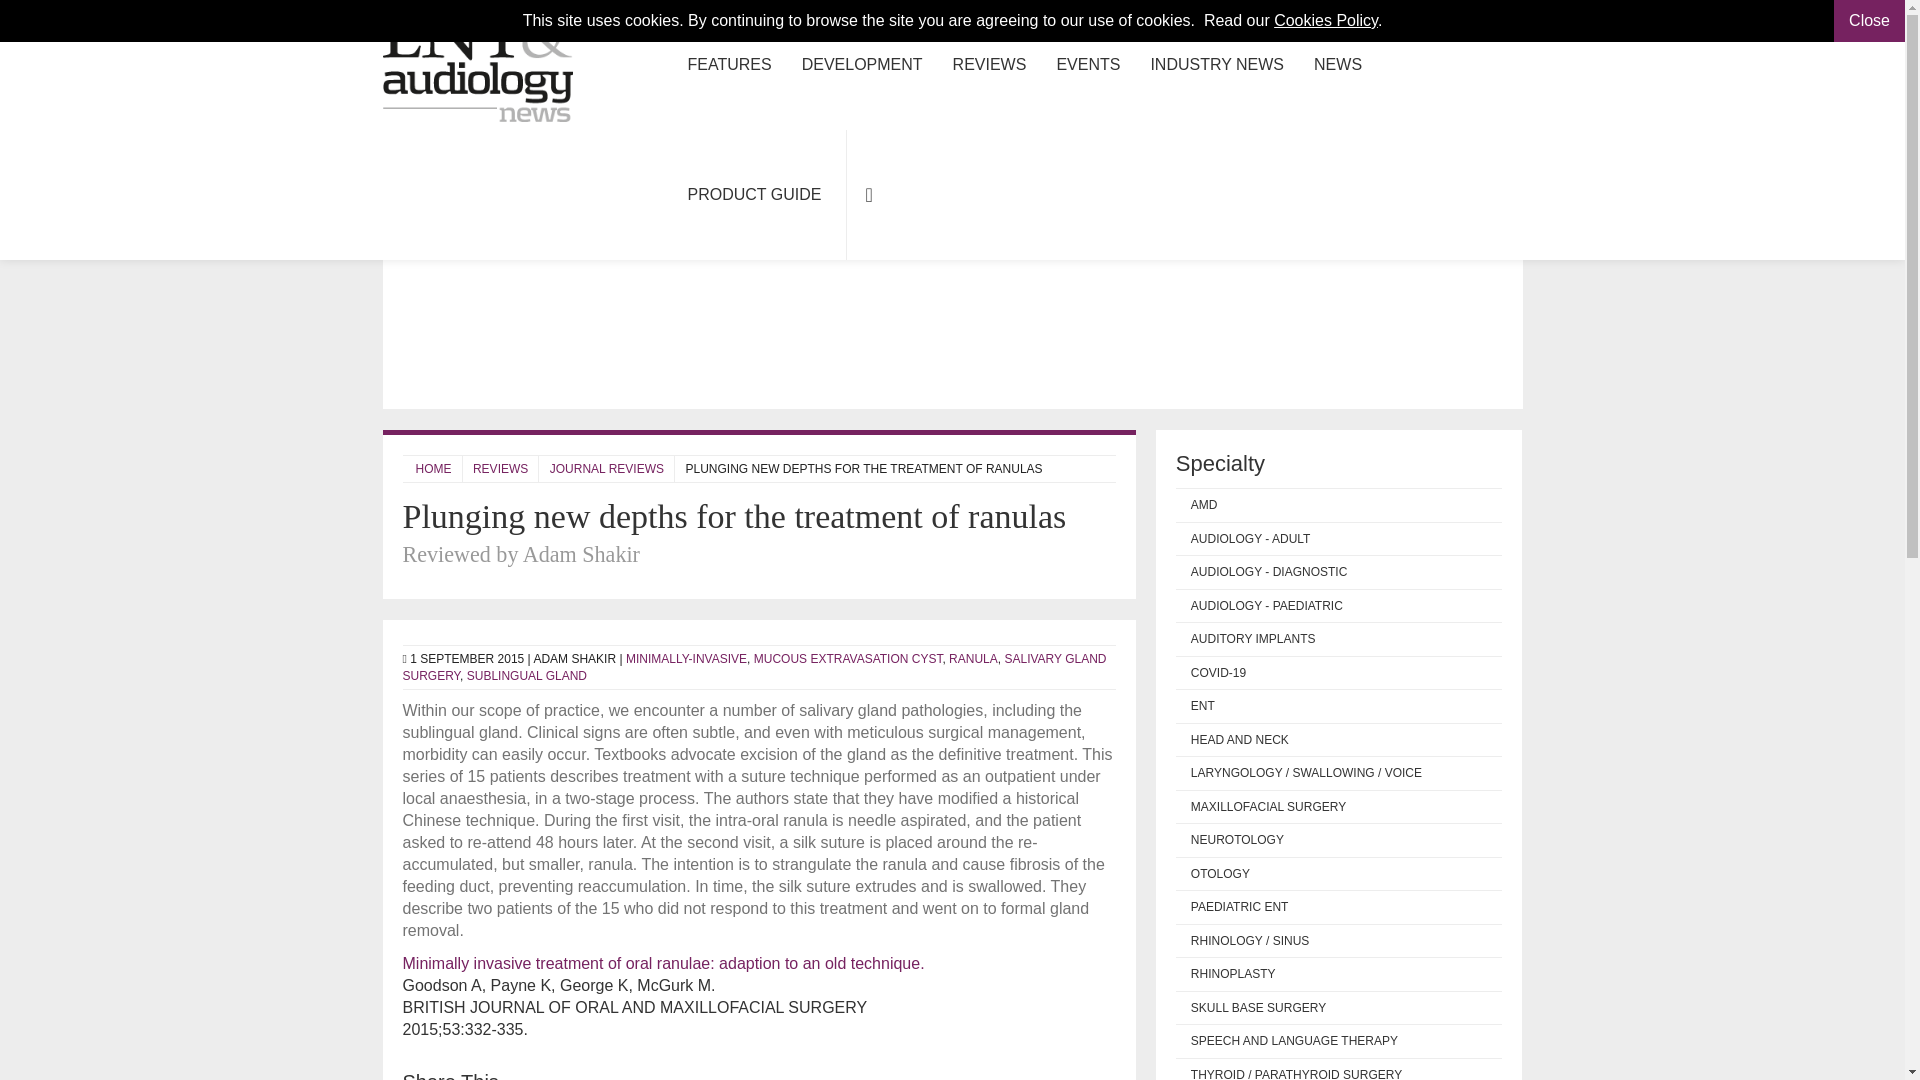 This screenshot has width=1920, height=1080. Describe the element at coordinates (1326, 20) in the screenshot. I see `Cookies Policy` at that location.